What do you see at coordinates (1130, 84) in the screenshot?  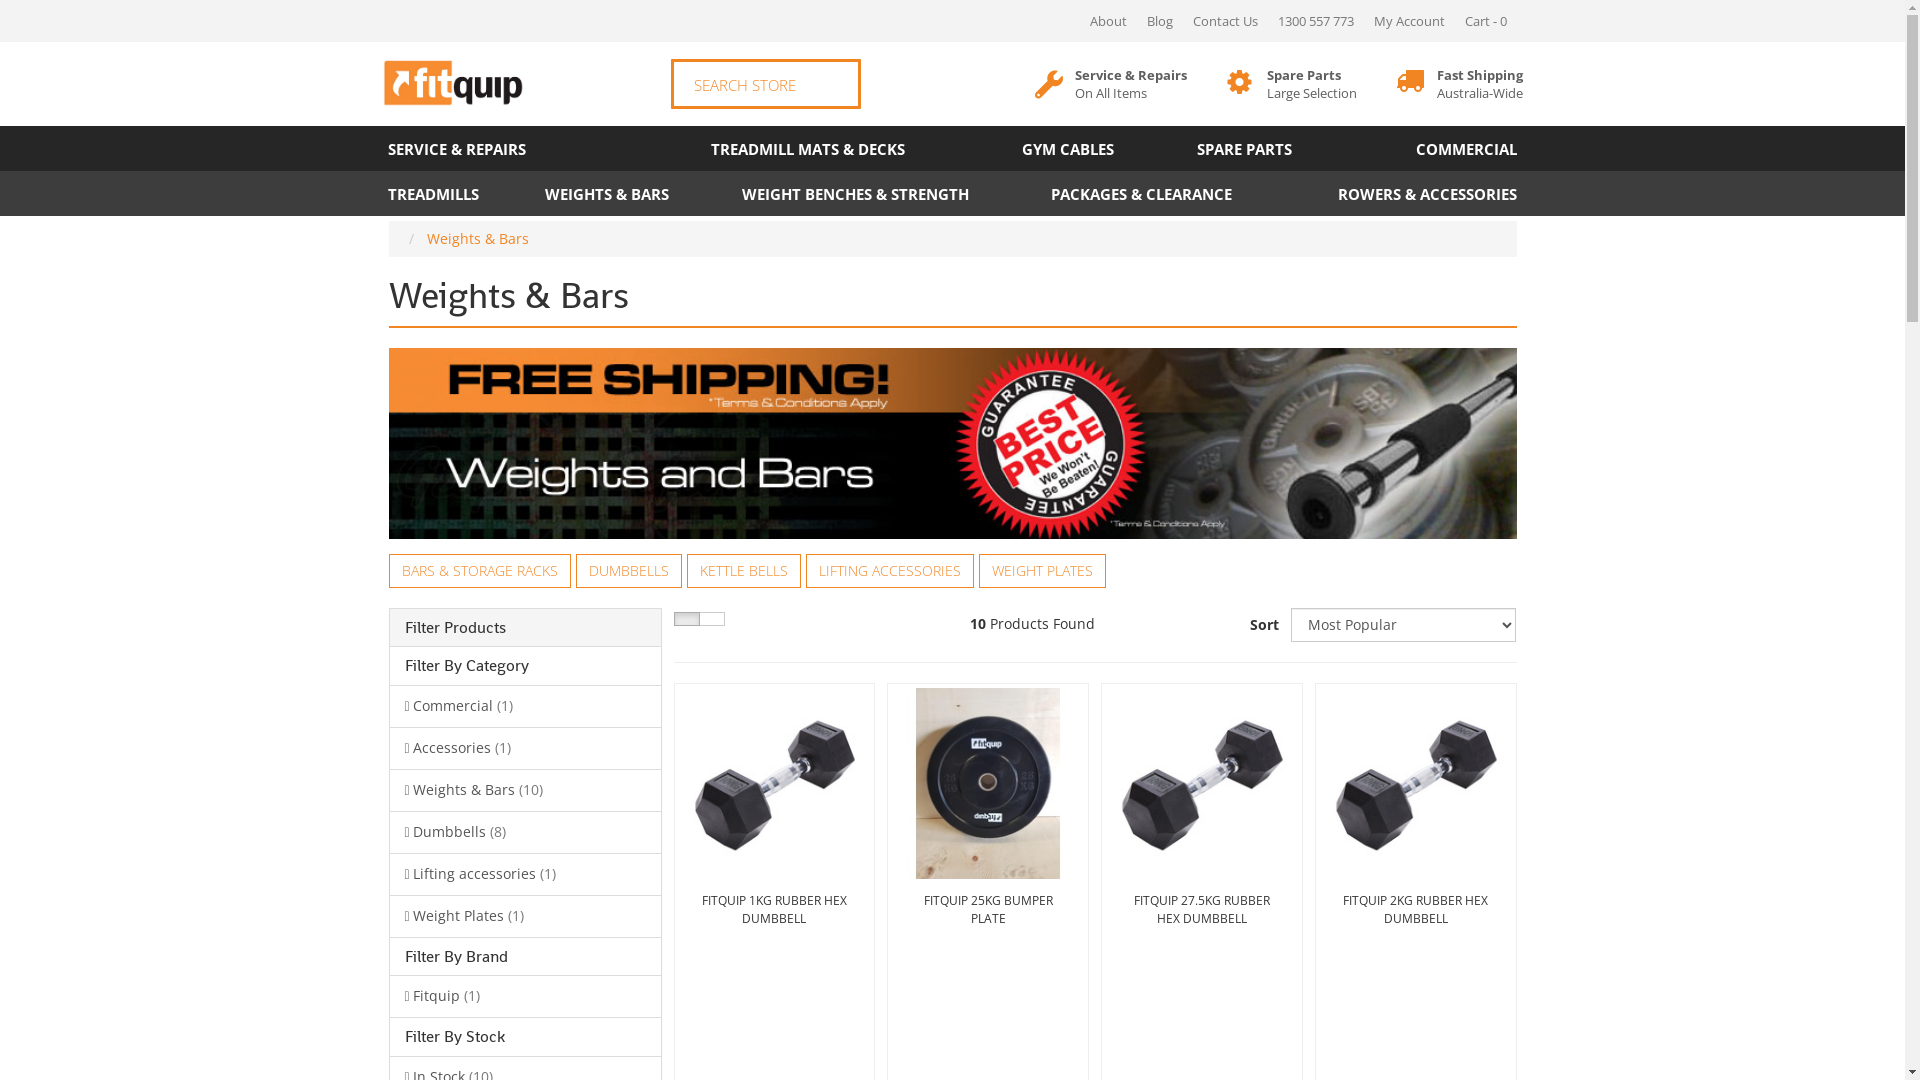 I see `Service & Repairs
On All Items` at bounding box center [1130, 84].